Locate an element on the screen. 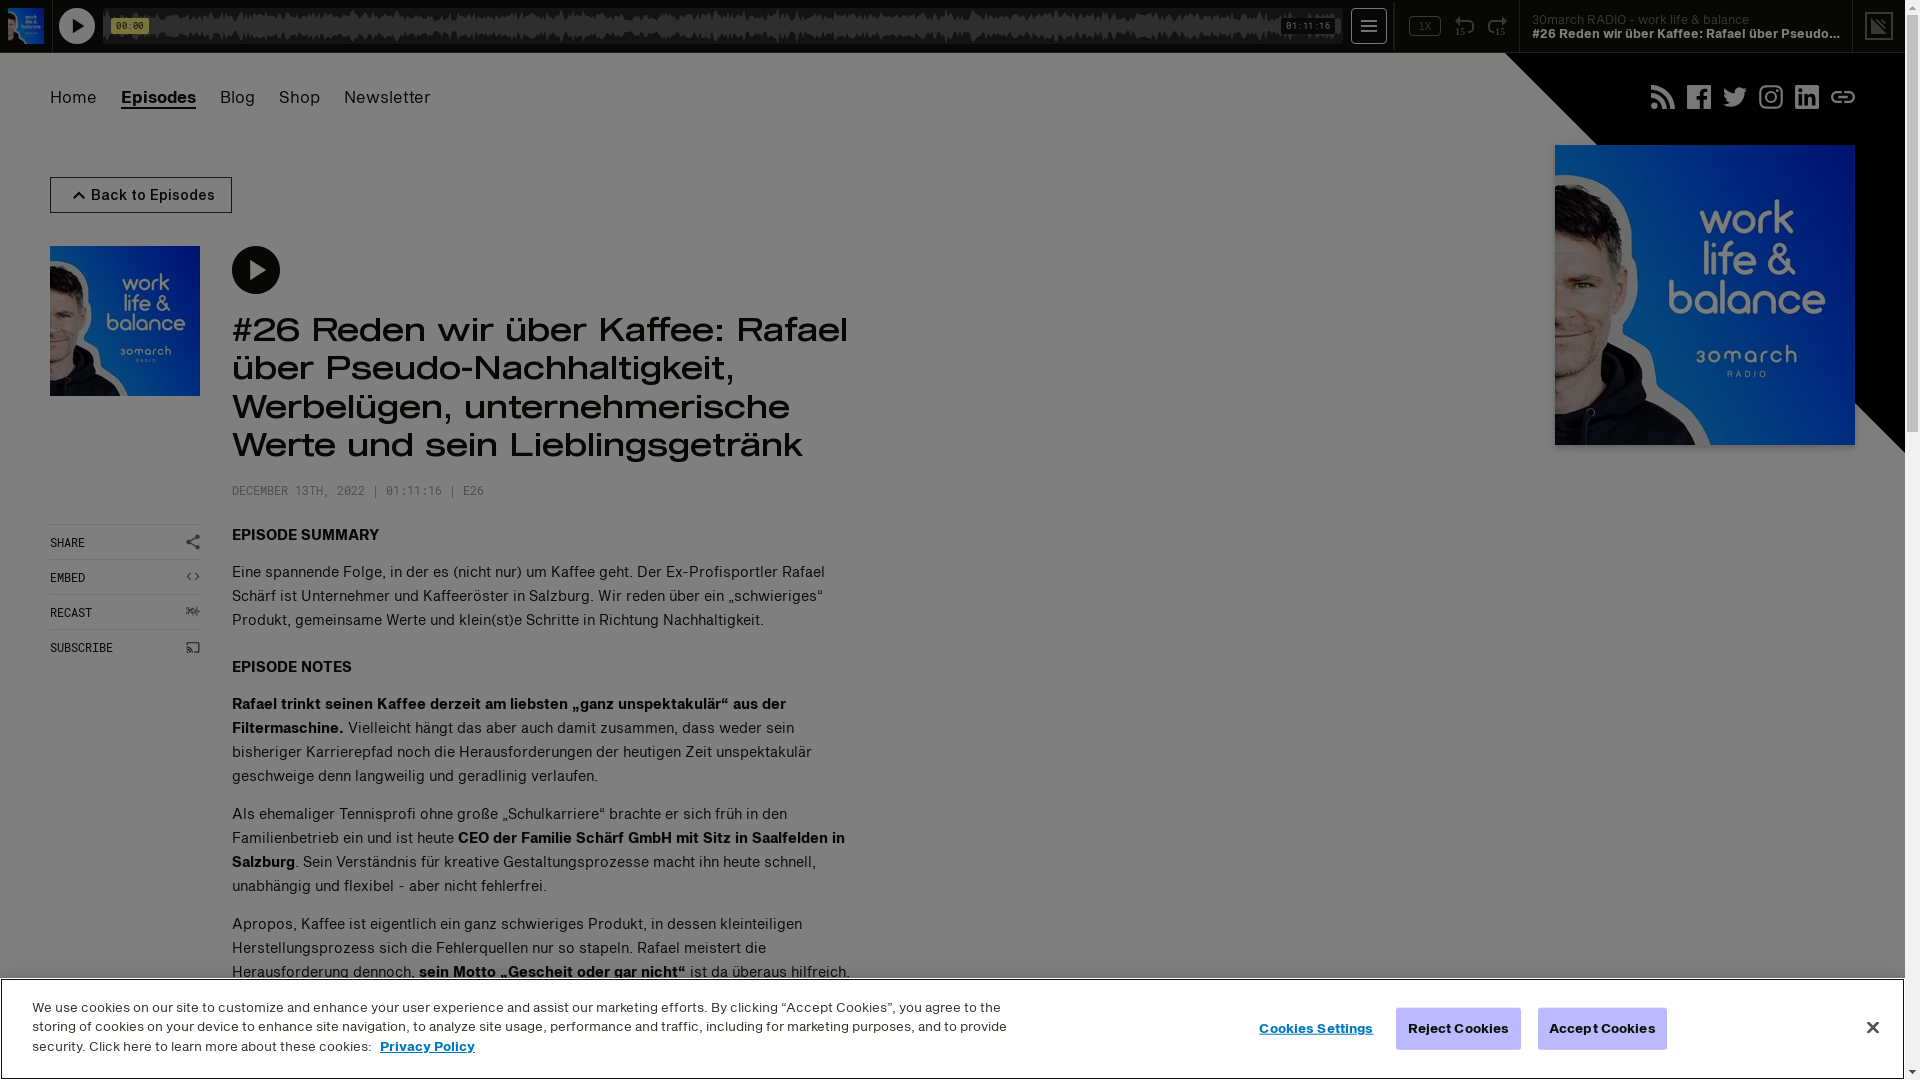  1X is located at coordinates (1425, 26).